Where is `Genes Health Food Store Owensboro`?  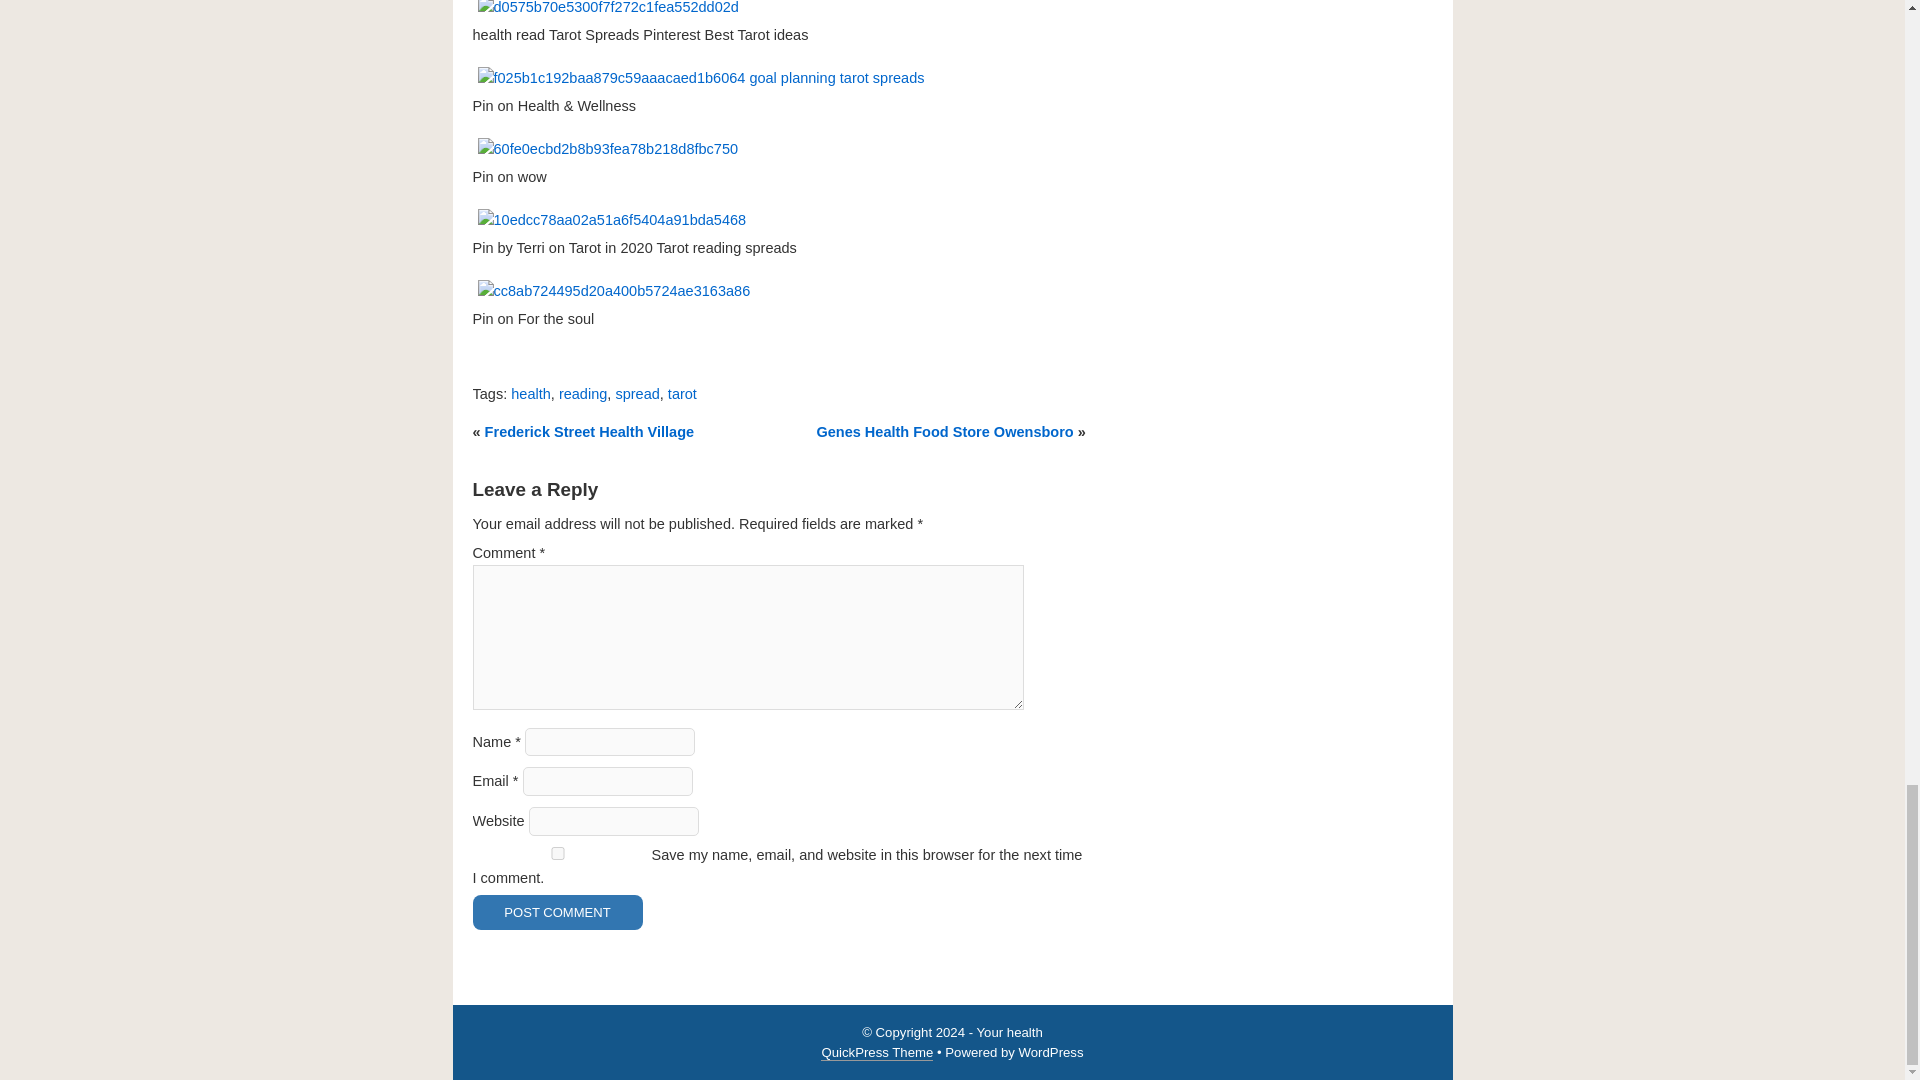 Genes Health Food Store Owensboro is located at coordinates (944, 432).